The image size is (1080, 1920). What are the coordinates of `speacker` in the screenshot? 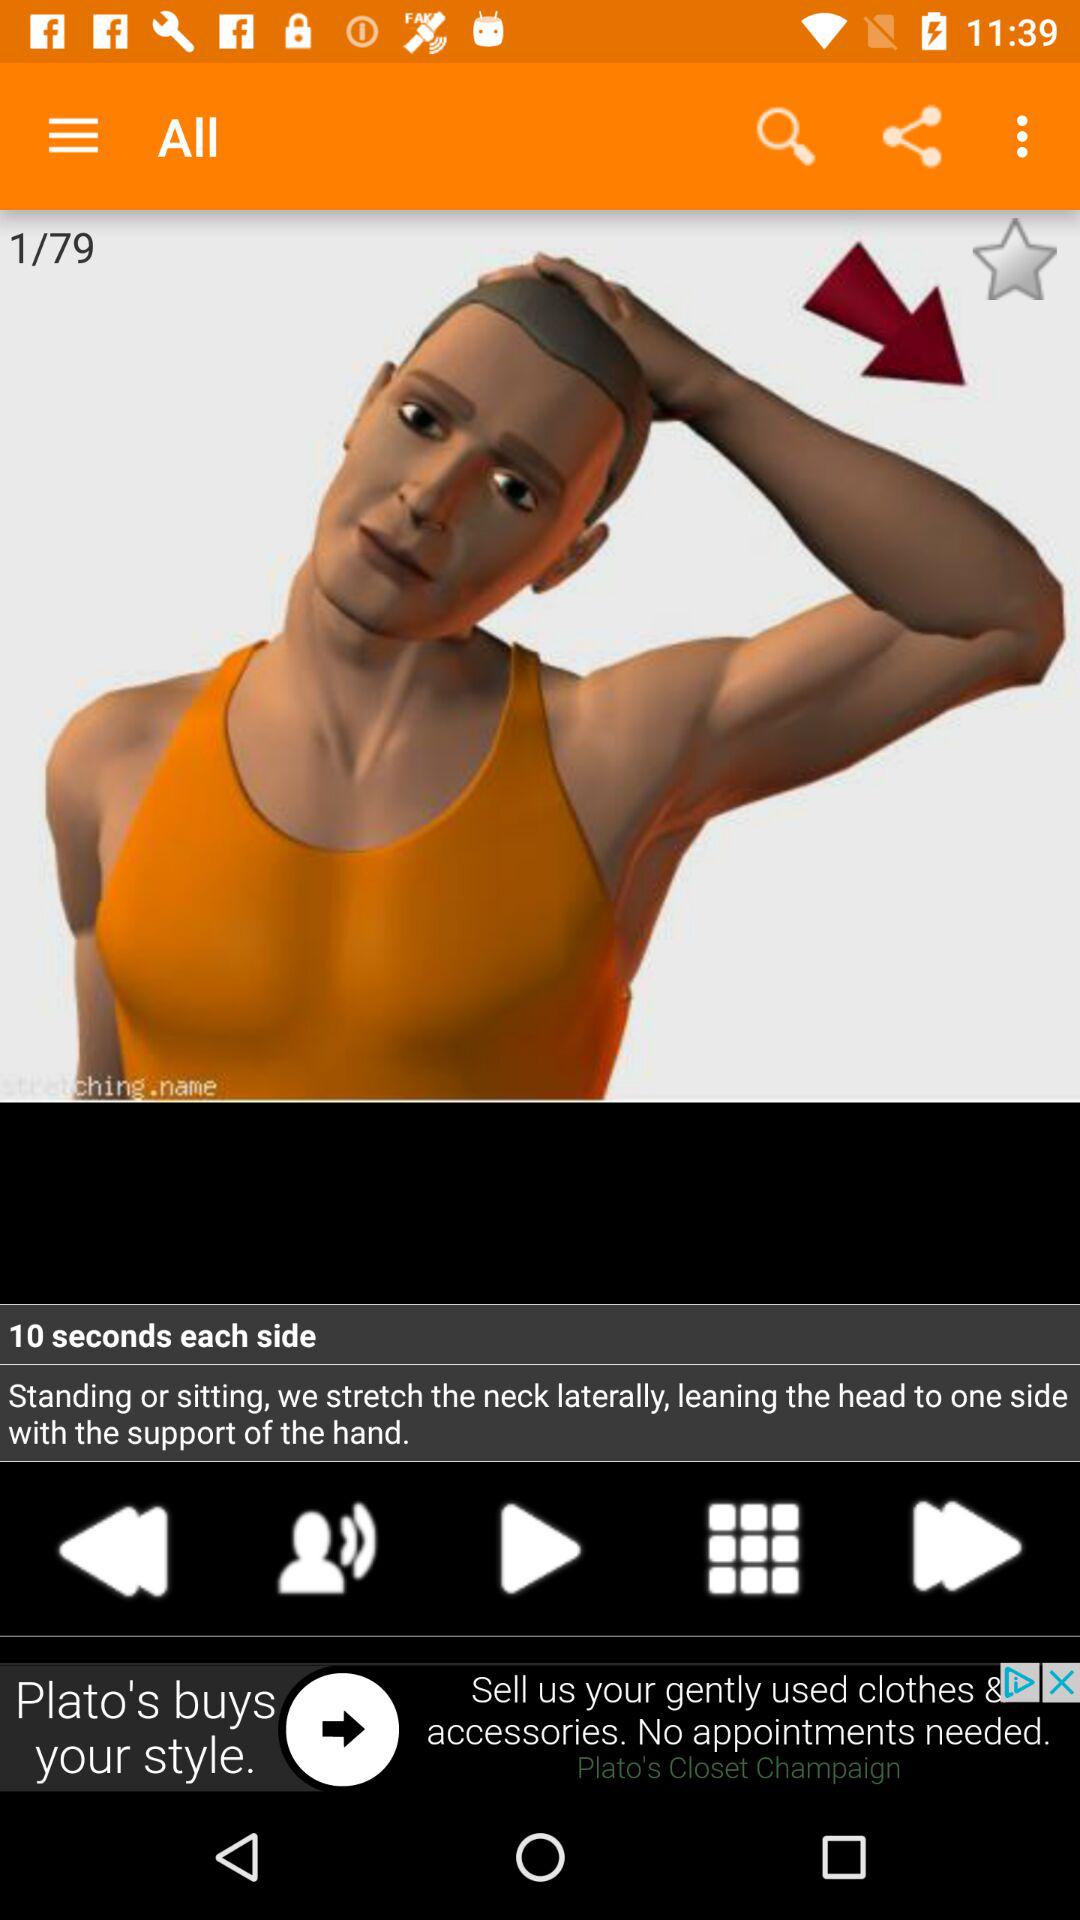 It's located at (328, 1548).